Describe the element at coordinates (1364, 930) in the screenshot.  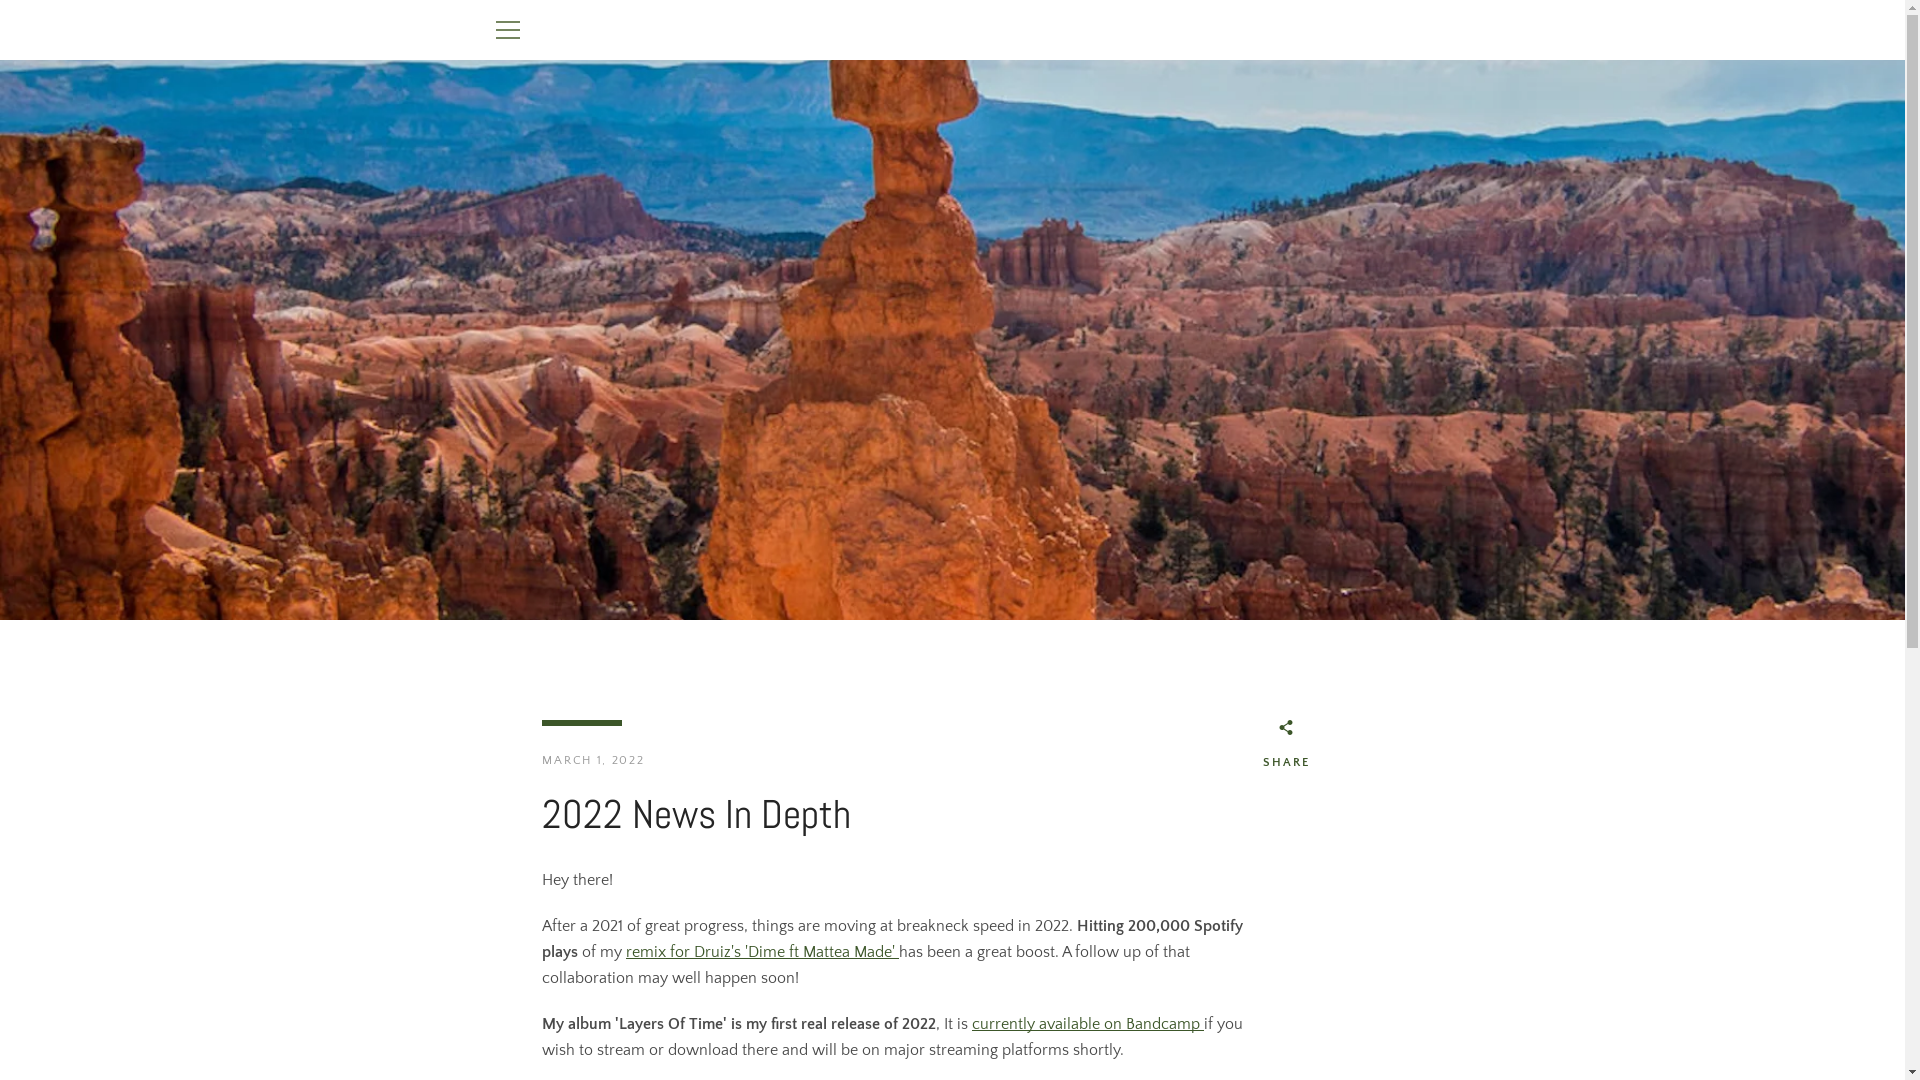
I see `SUBSCRIBE` at that location.